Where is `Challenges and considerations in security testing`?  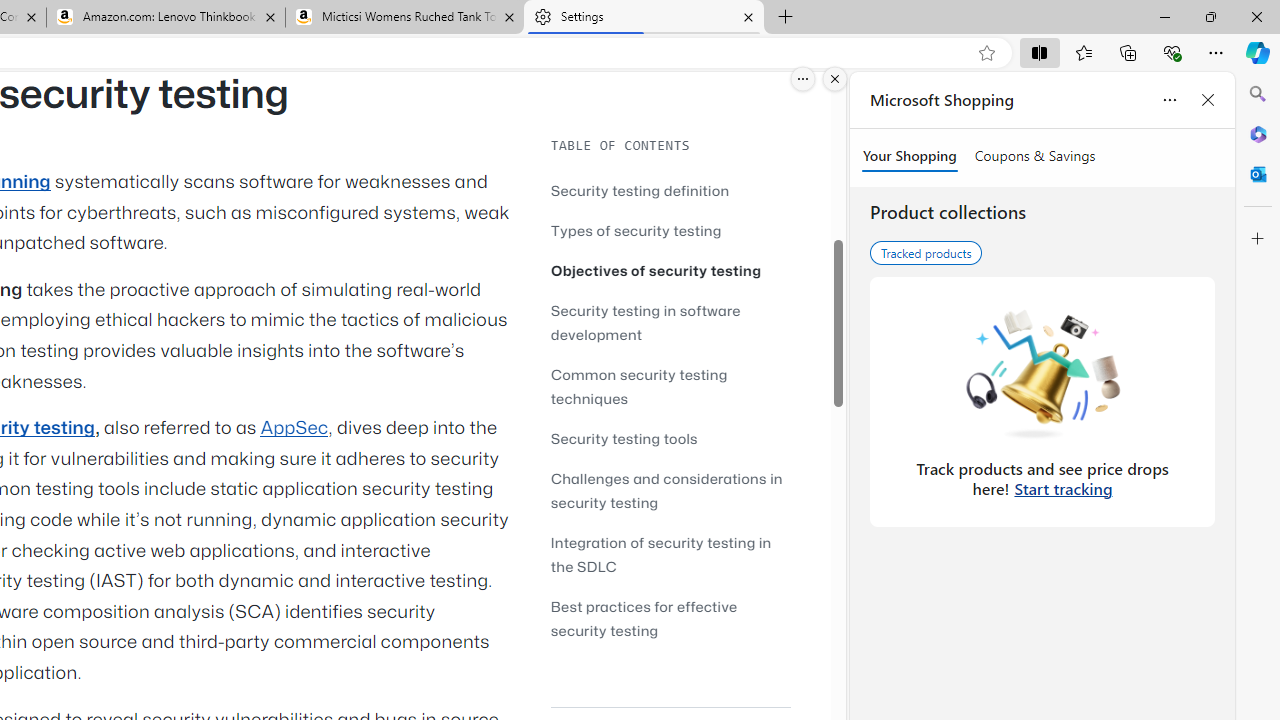 Challenges and considerations in security testing is located at coordinates (670, 490).